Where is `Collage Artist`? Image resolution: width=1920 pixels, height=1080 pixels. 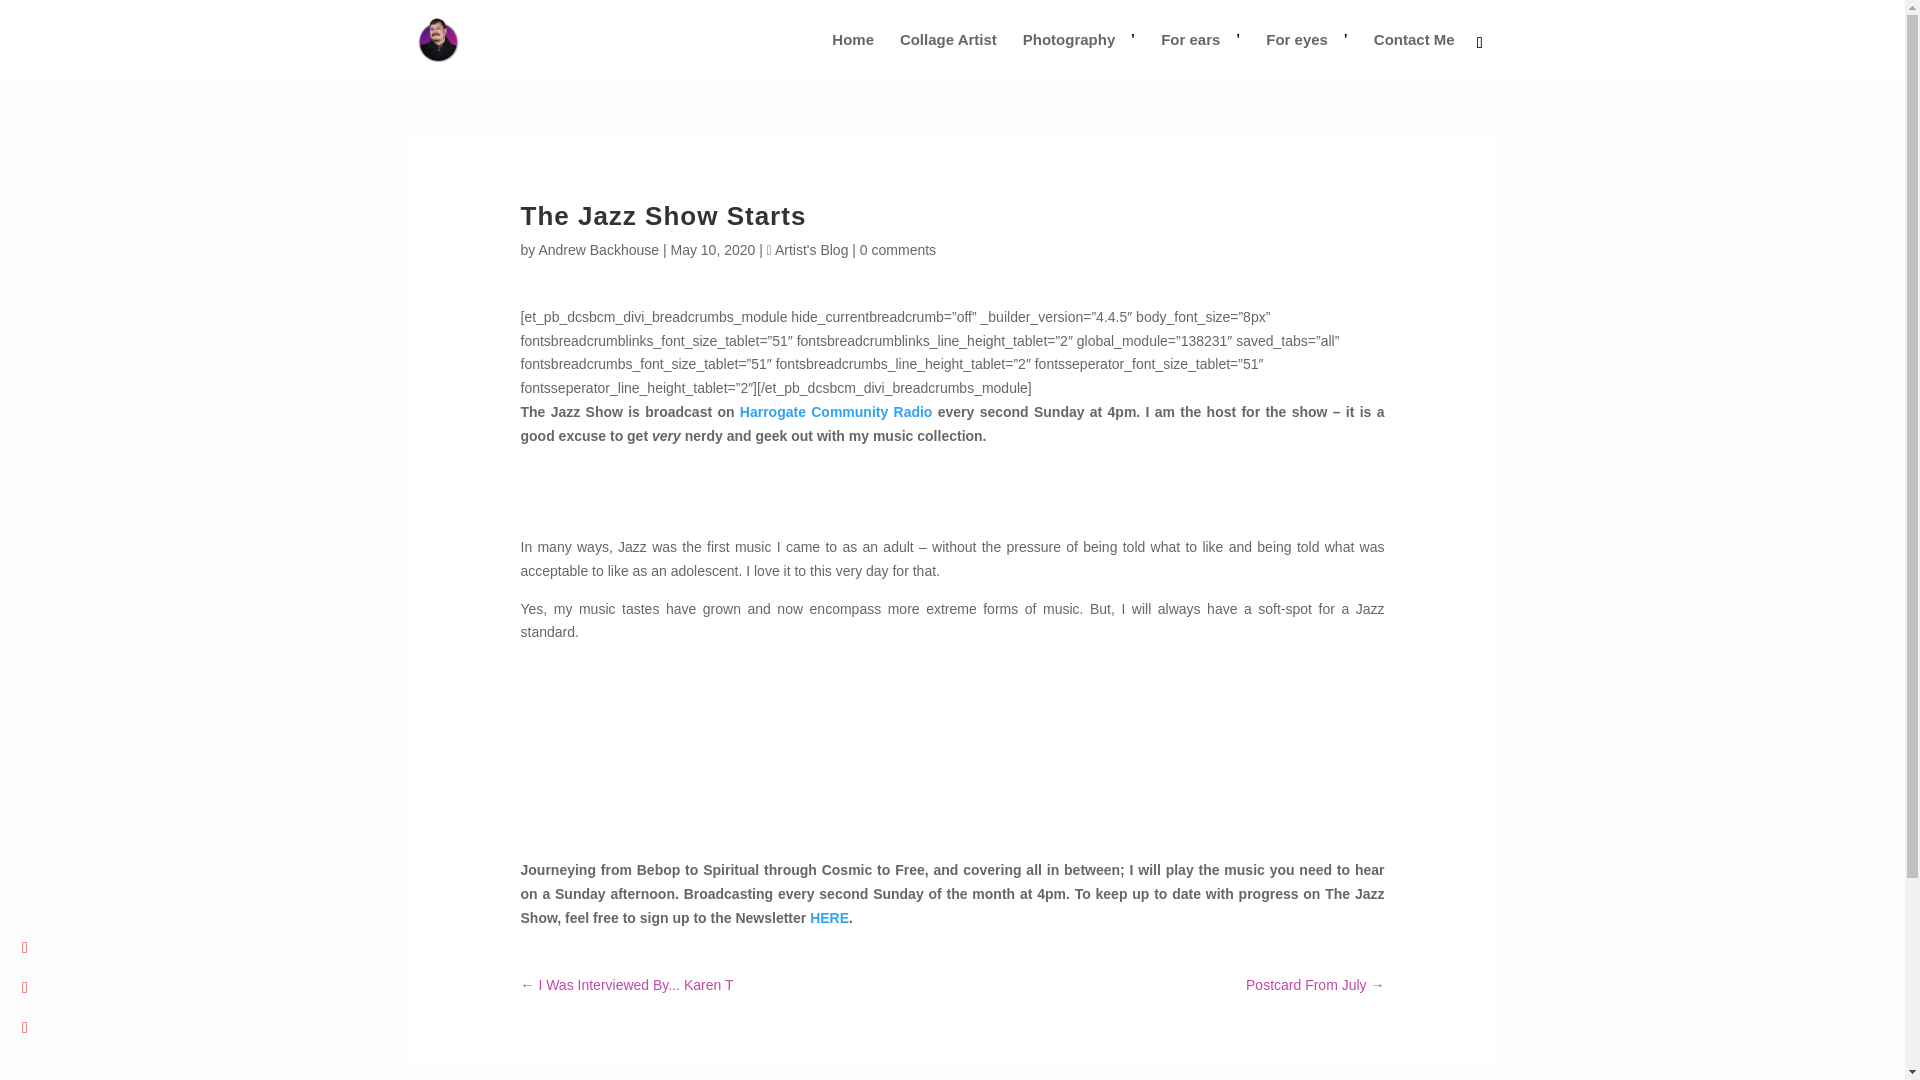
Collage Artist is located at coordinates (948, 56).